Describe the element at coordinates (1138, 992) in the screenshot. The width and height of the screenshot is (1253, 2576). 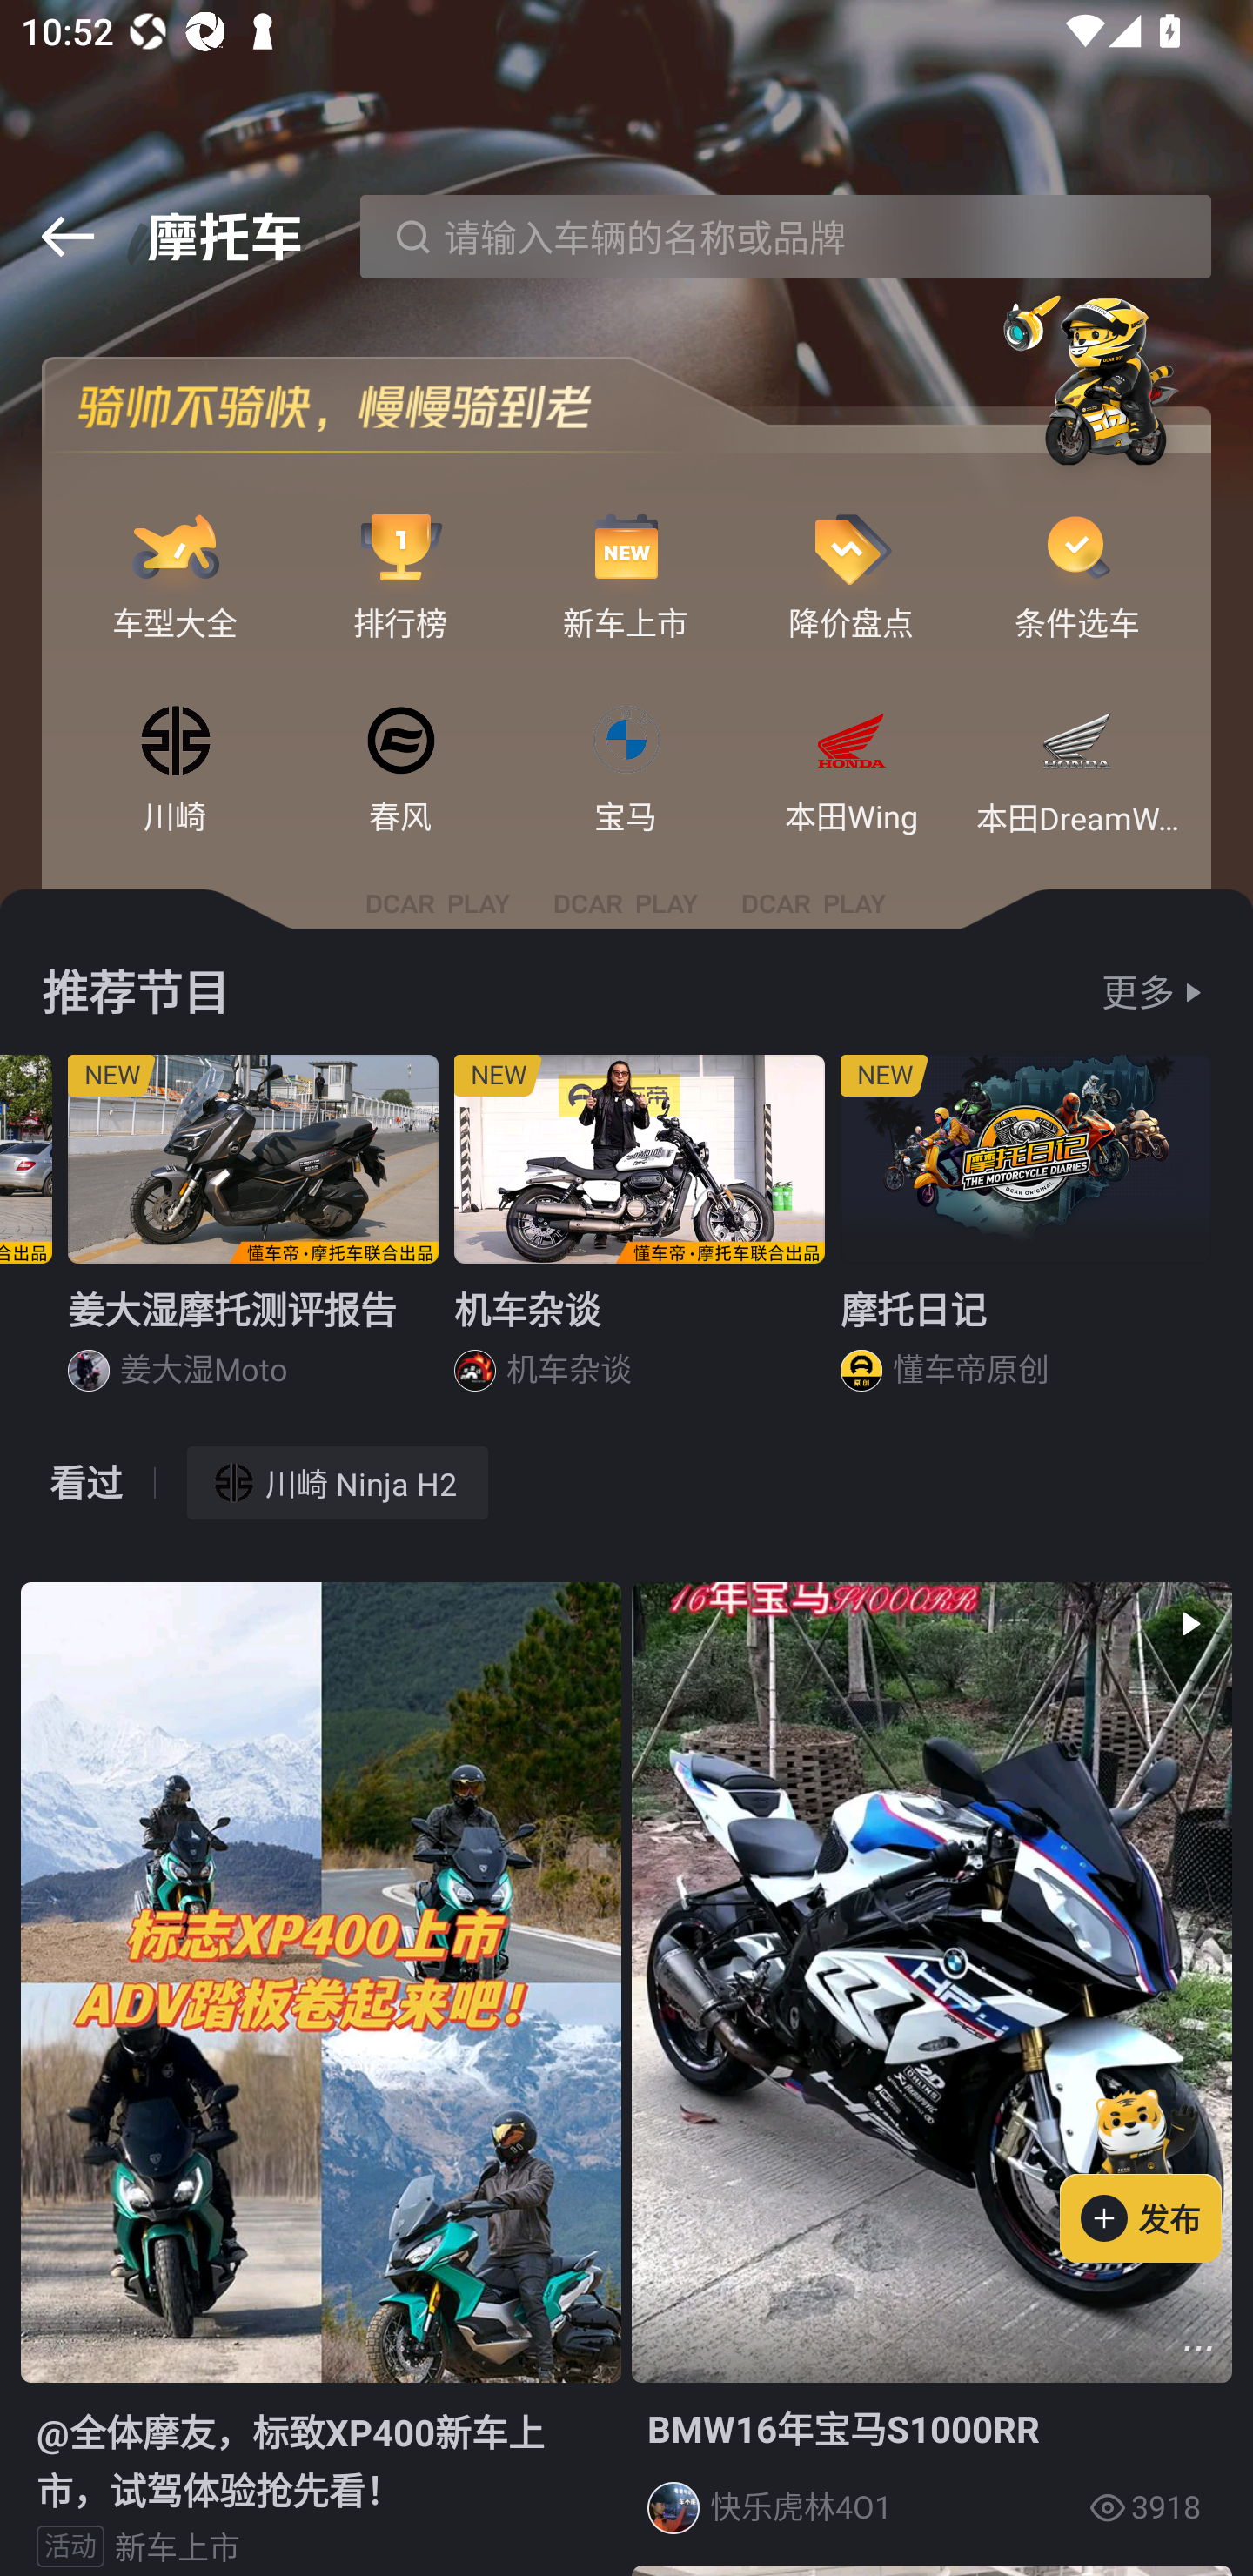
I see `更多` at that location.